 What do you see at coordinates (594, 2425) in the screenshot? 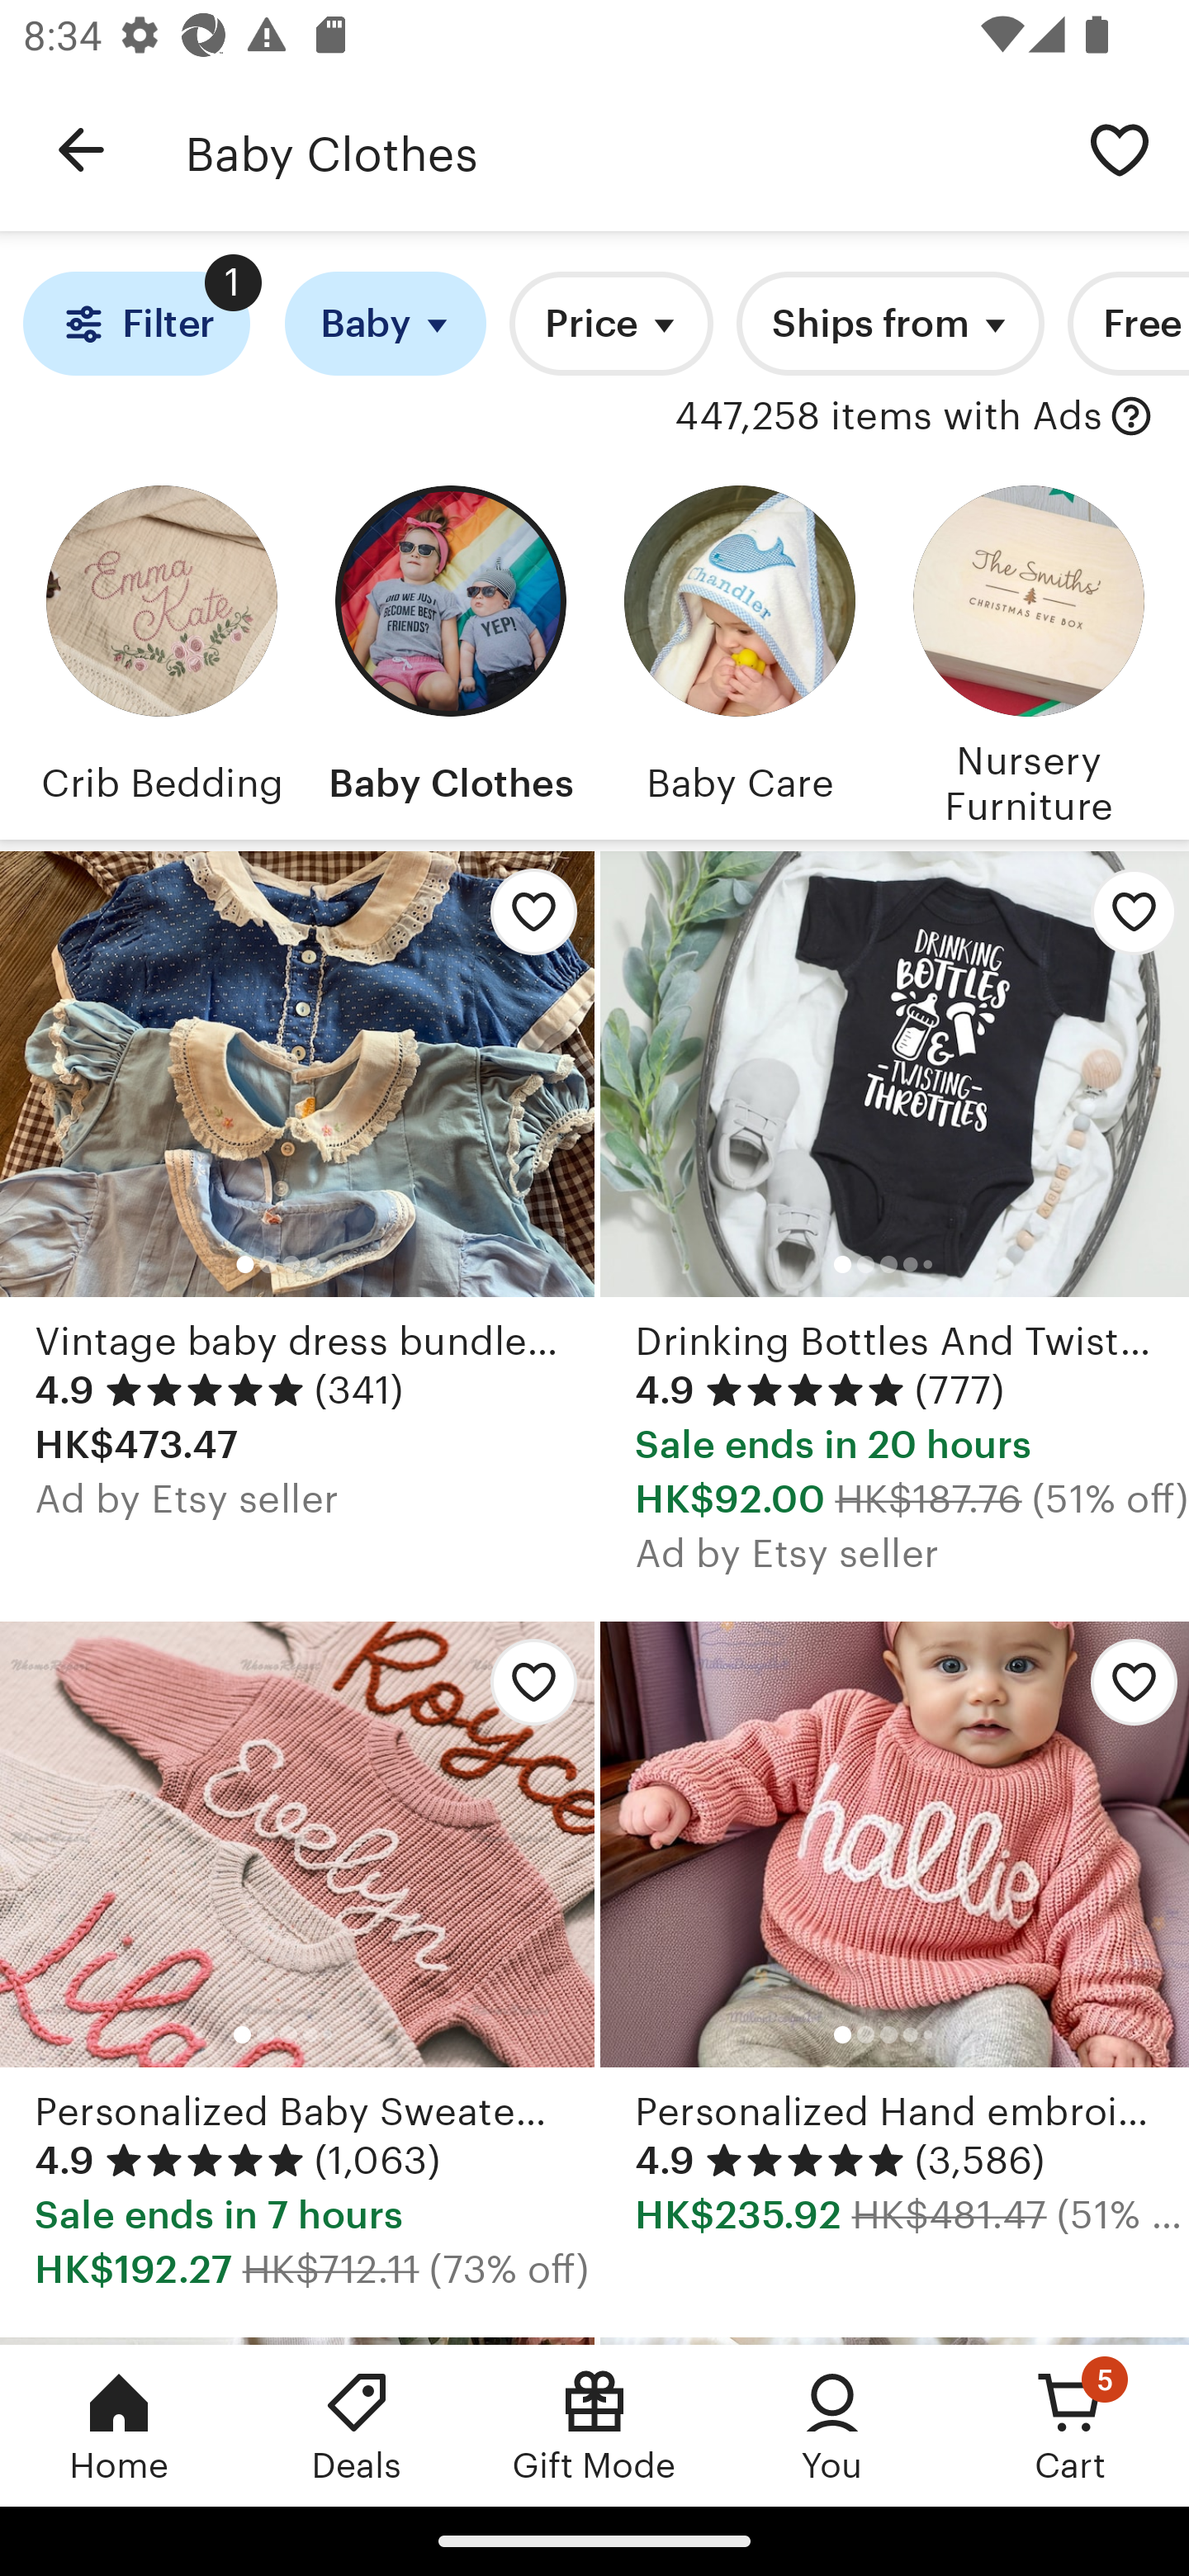
I see `Gift Mode` at bounding box center [594, 2425].